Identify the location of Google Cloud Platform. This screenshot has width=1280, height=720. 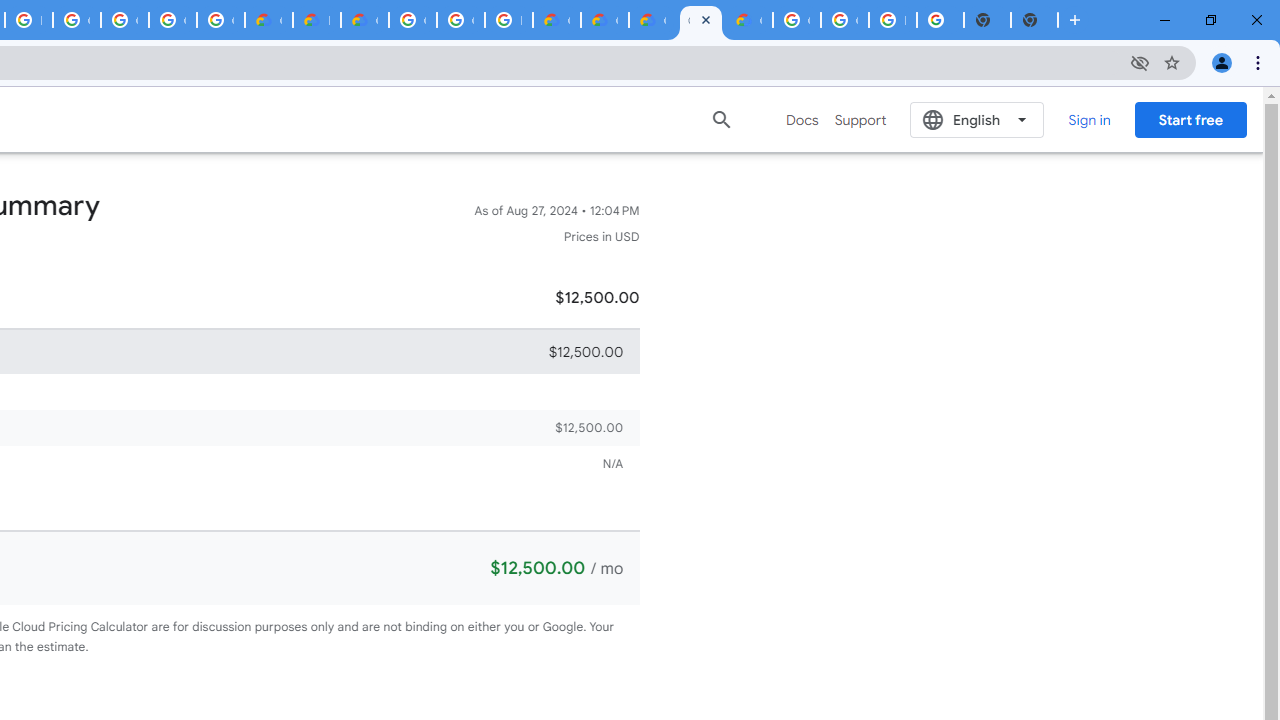
(460, 20).